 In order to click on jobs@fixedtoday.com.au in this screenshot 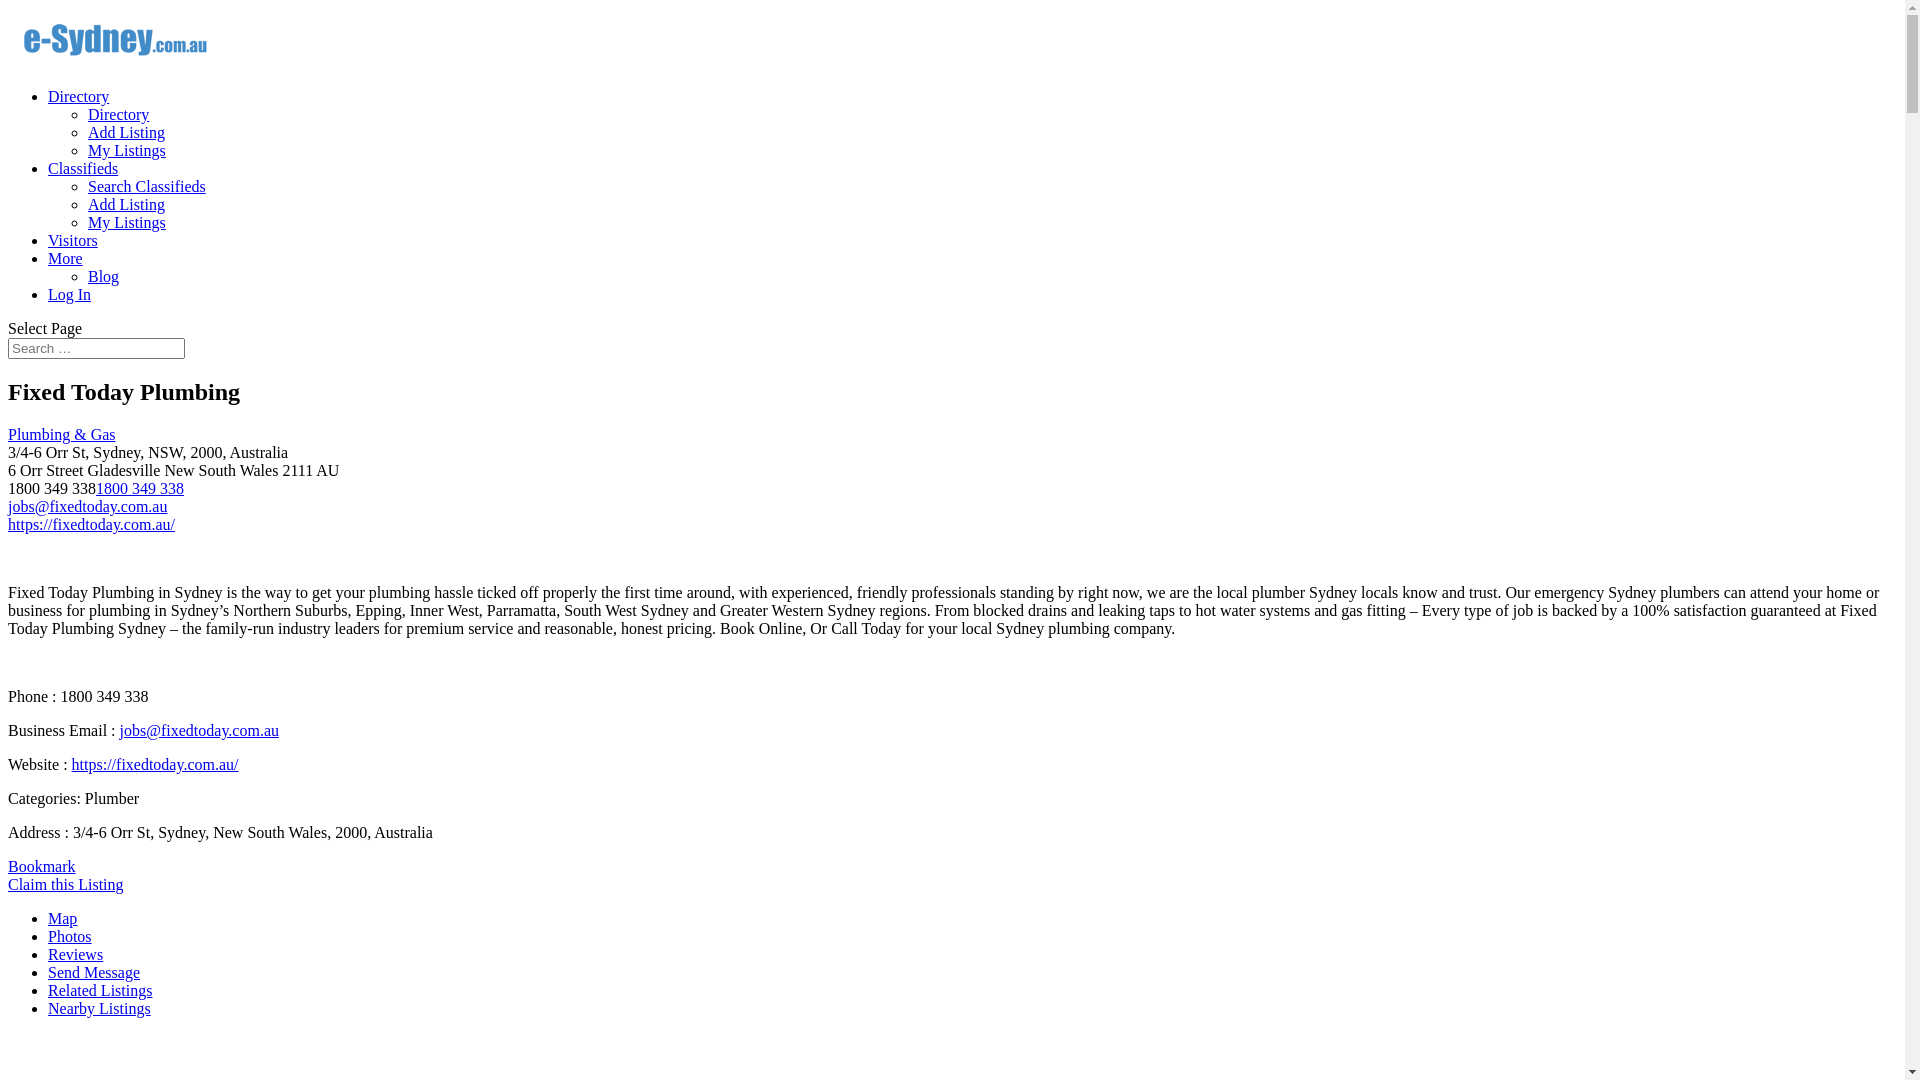, I will do `click(200, 730)`.